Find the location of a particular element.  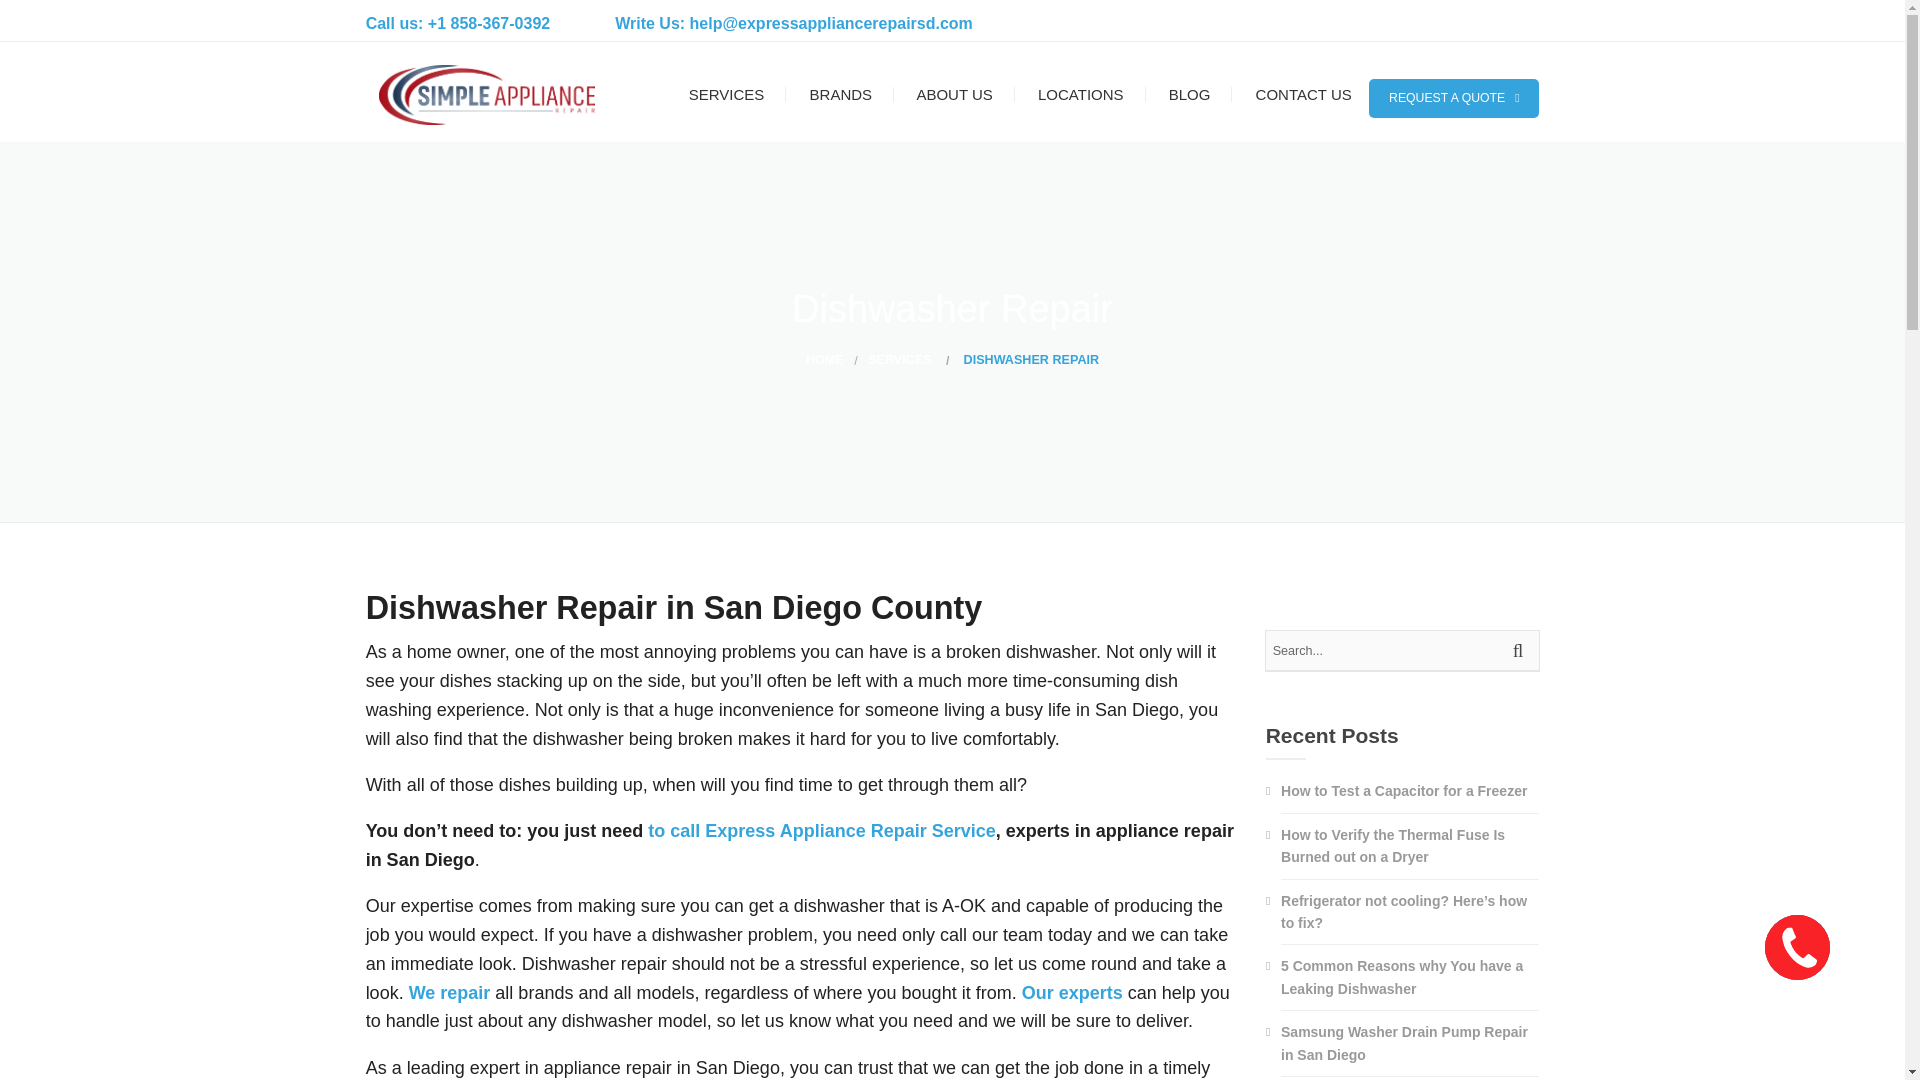

Simple Appliance Repair Service in San Diego is located at coordinates (487, 92).